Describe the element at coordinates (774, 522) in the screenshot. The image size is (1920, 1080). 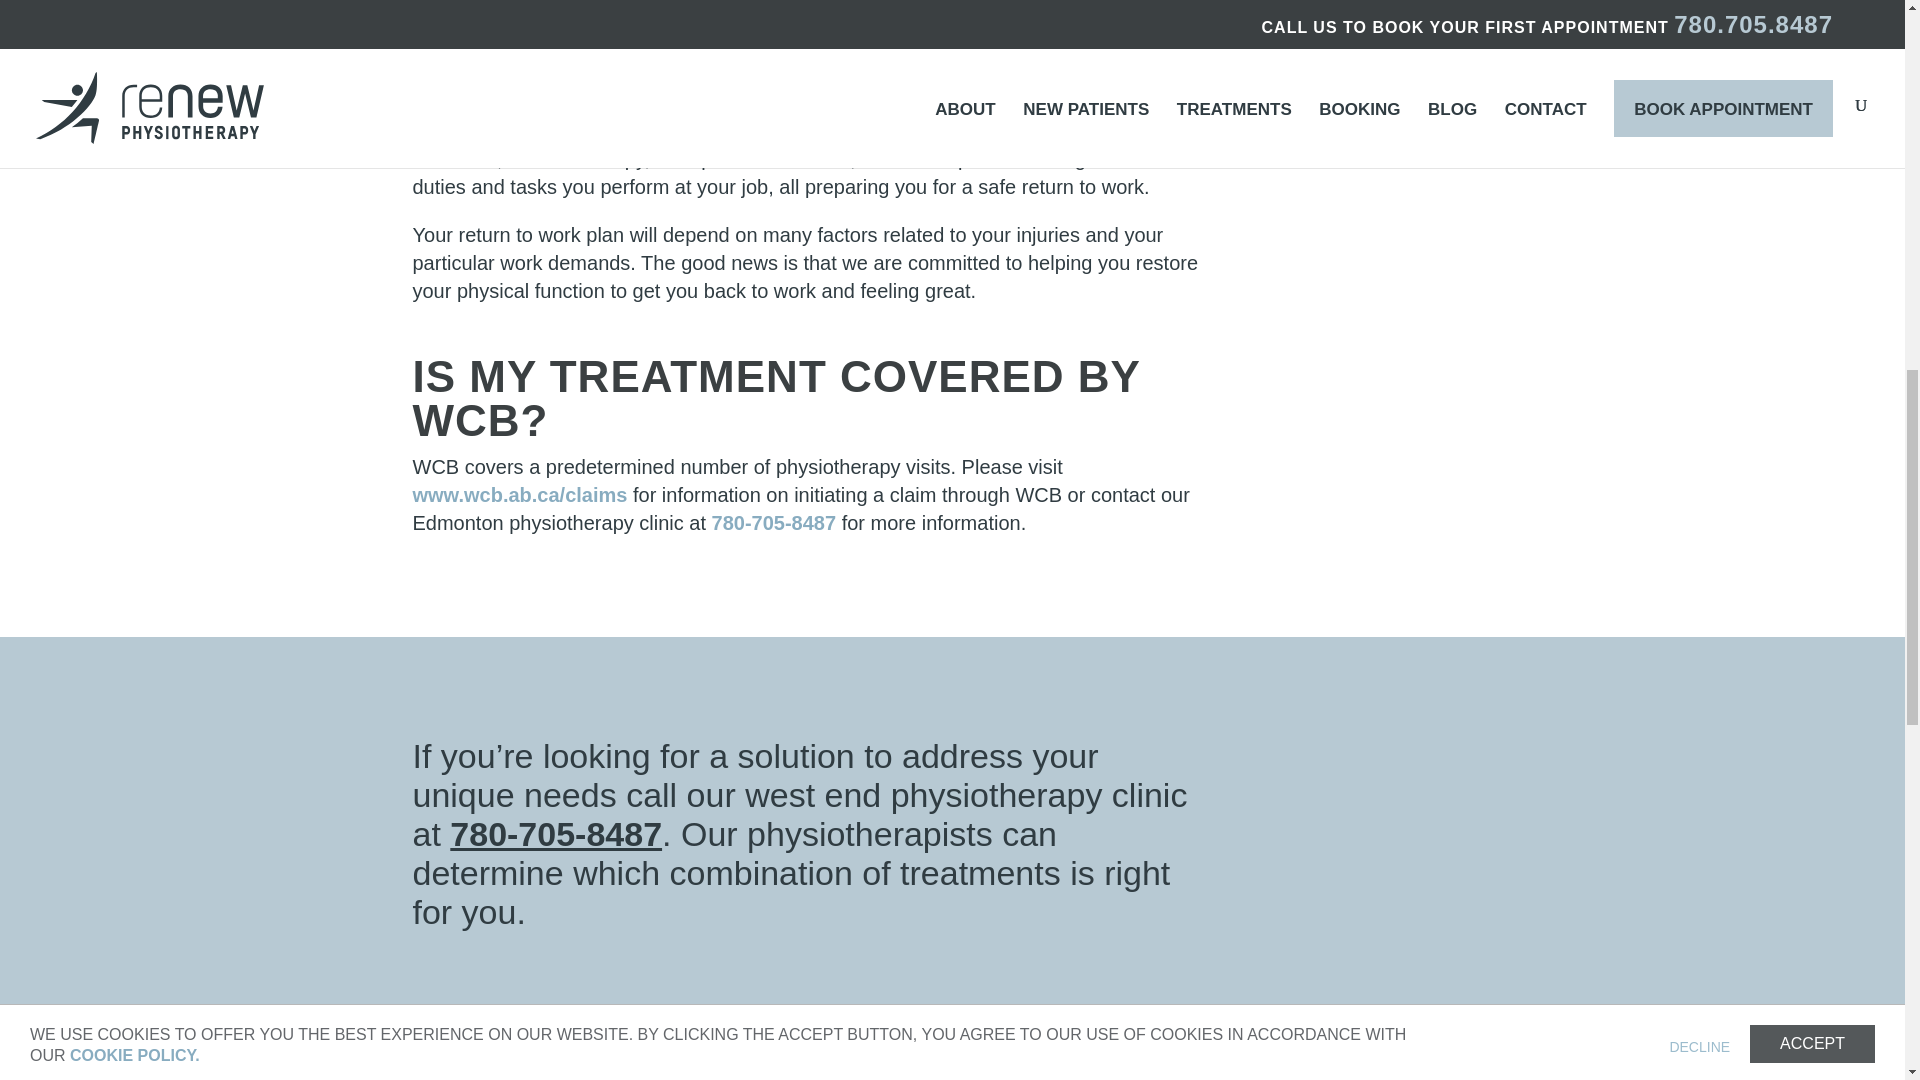
I see `780-705-8487` at that location.